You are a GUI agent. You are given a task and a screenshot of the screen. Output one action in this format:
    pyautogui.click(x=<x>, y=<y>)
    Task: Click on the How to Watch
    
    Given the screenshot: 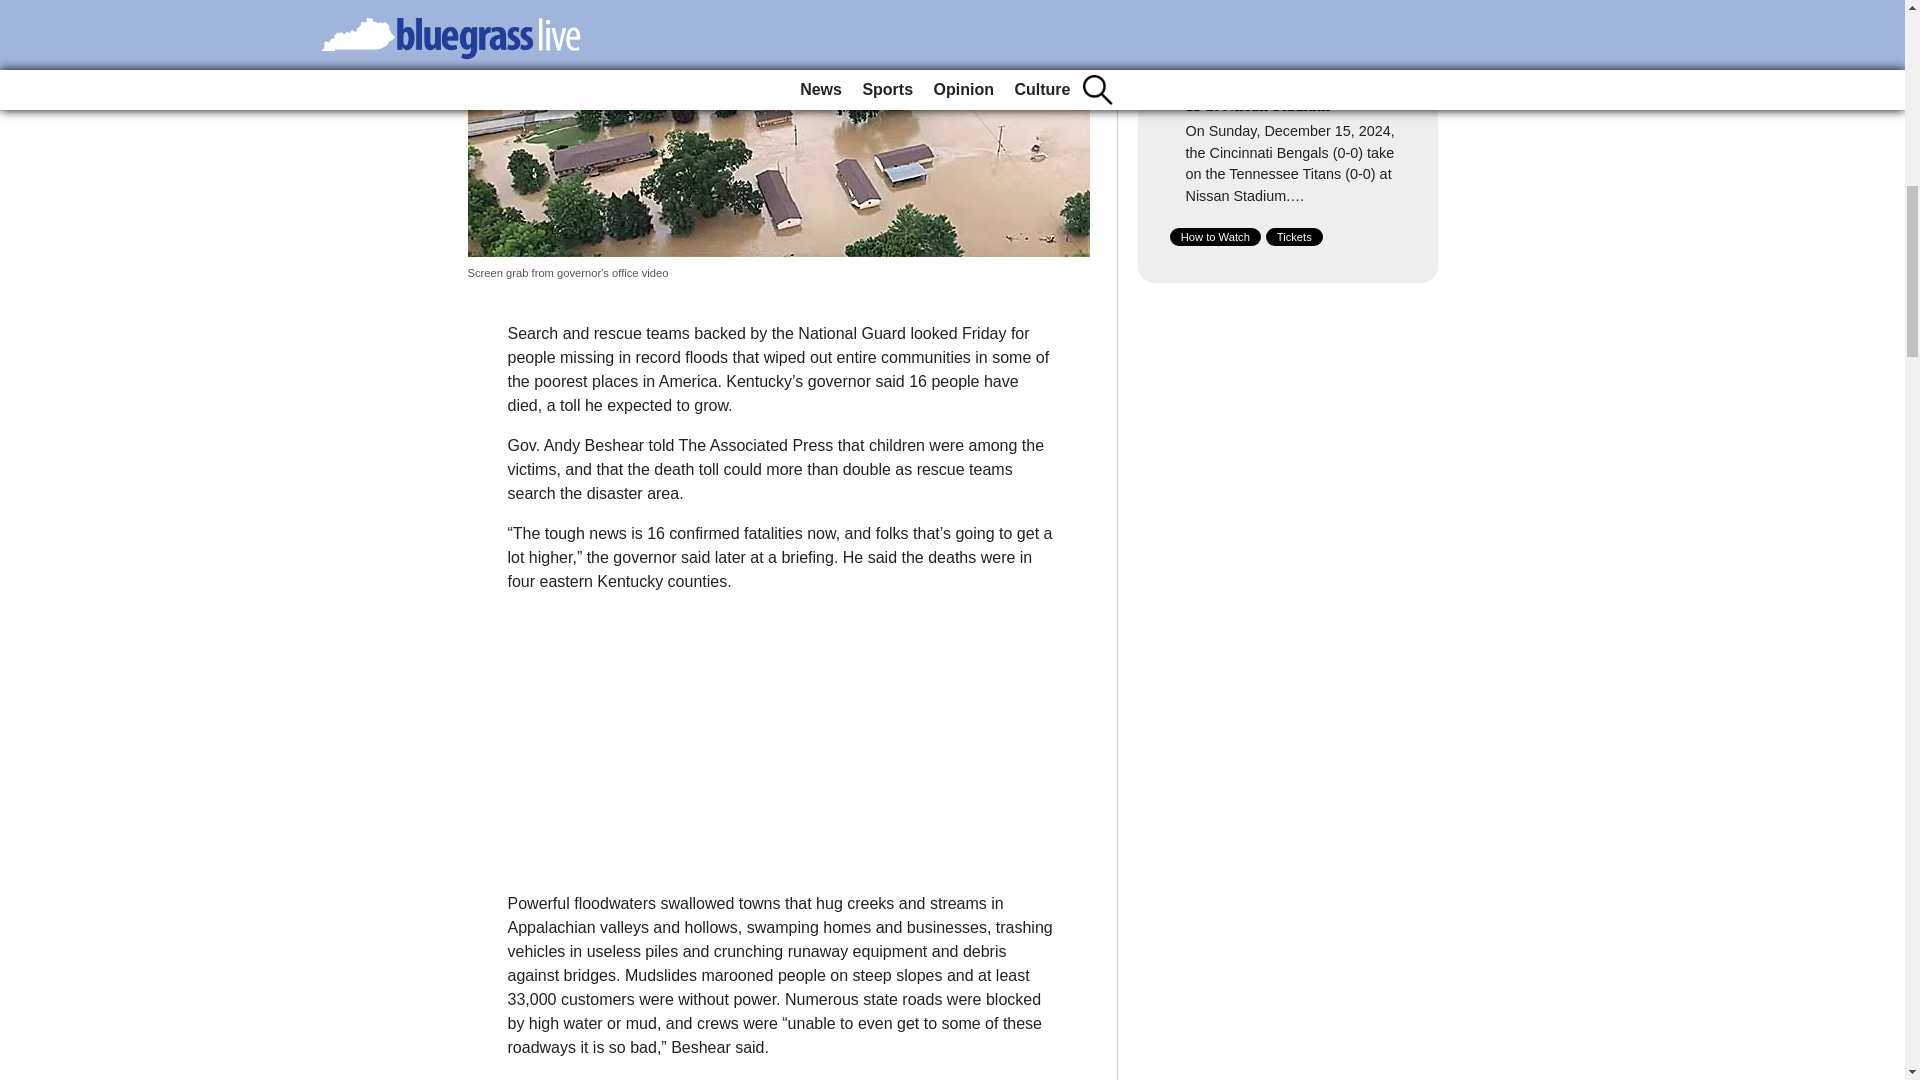 What is the action you would take?
    pyautogui.click(x=1215, y=236)
    